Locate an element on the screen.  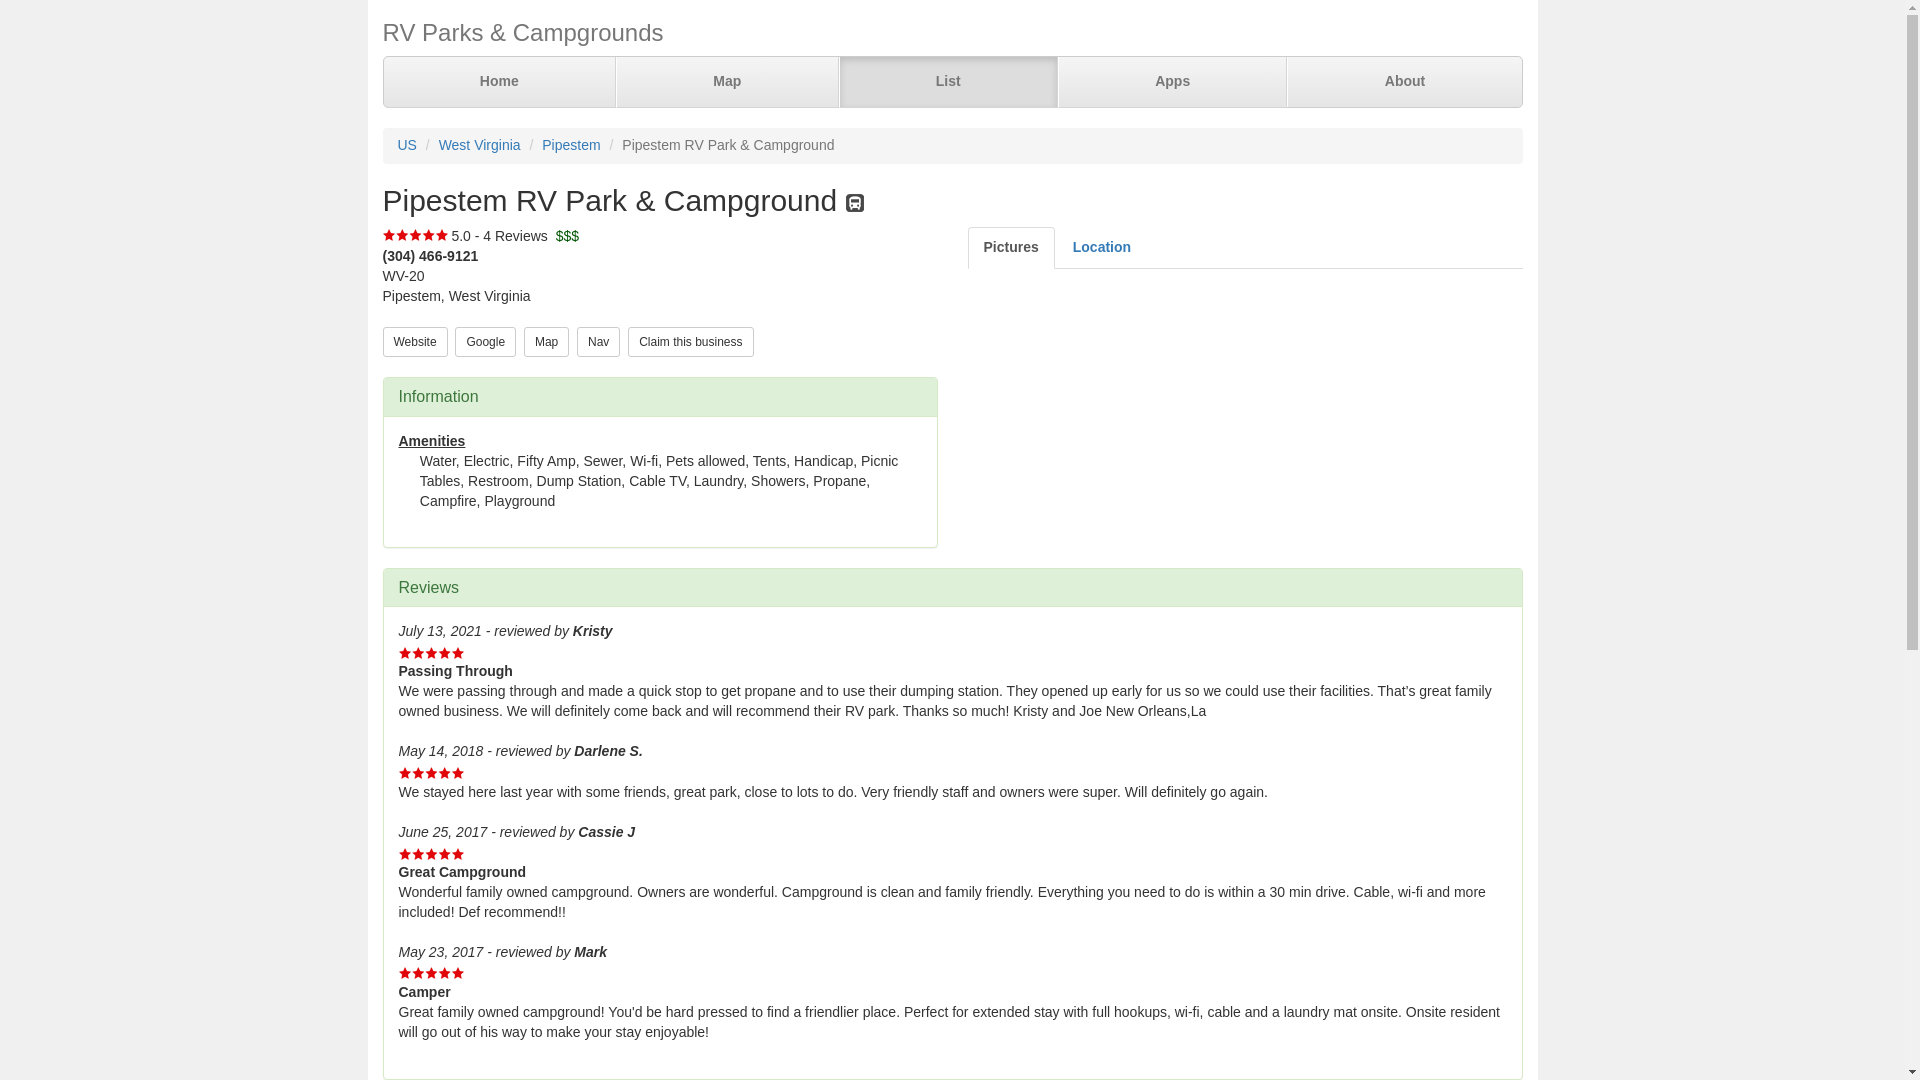
Nav is located at coordinates (598, 340).